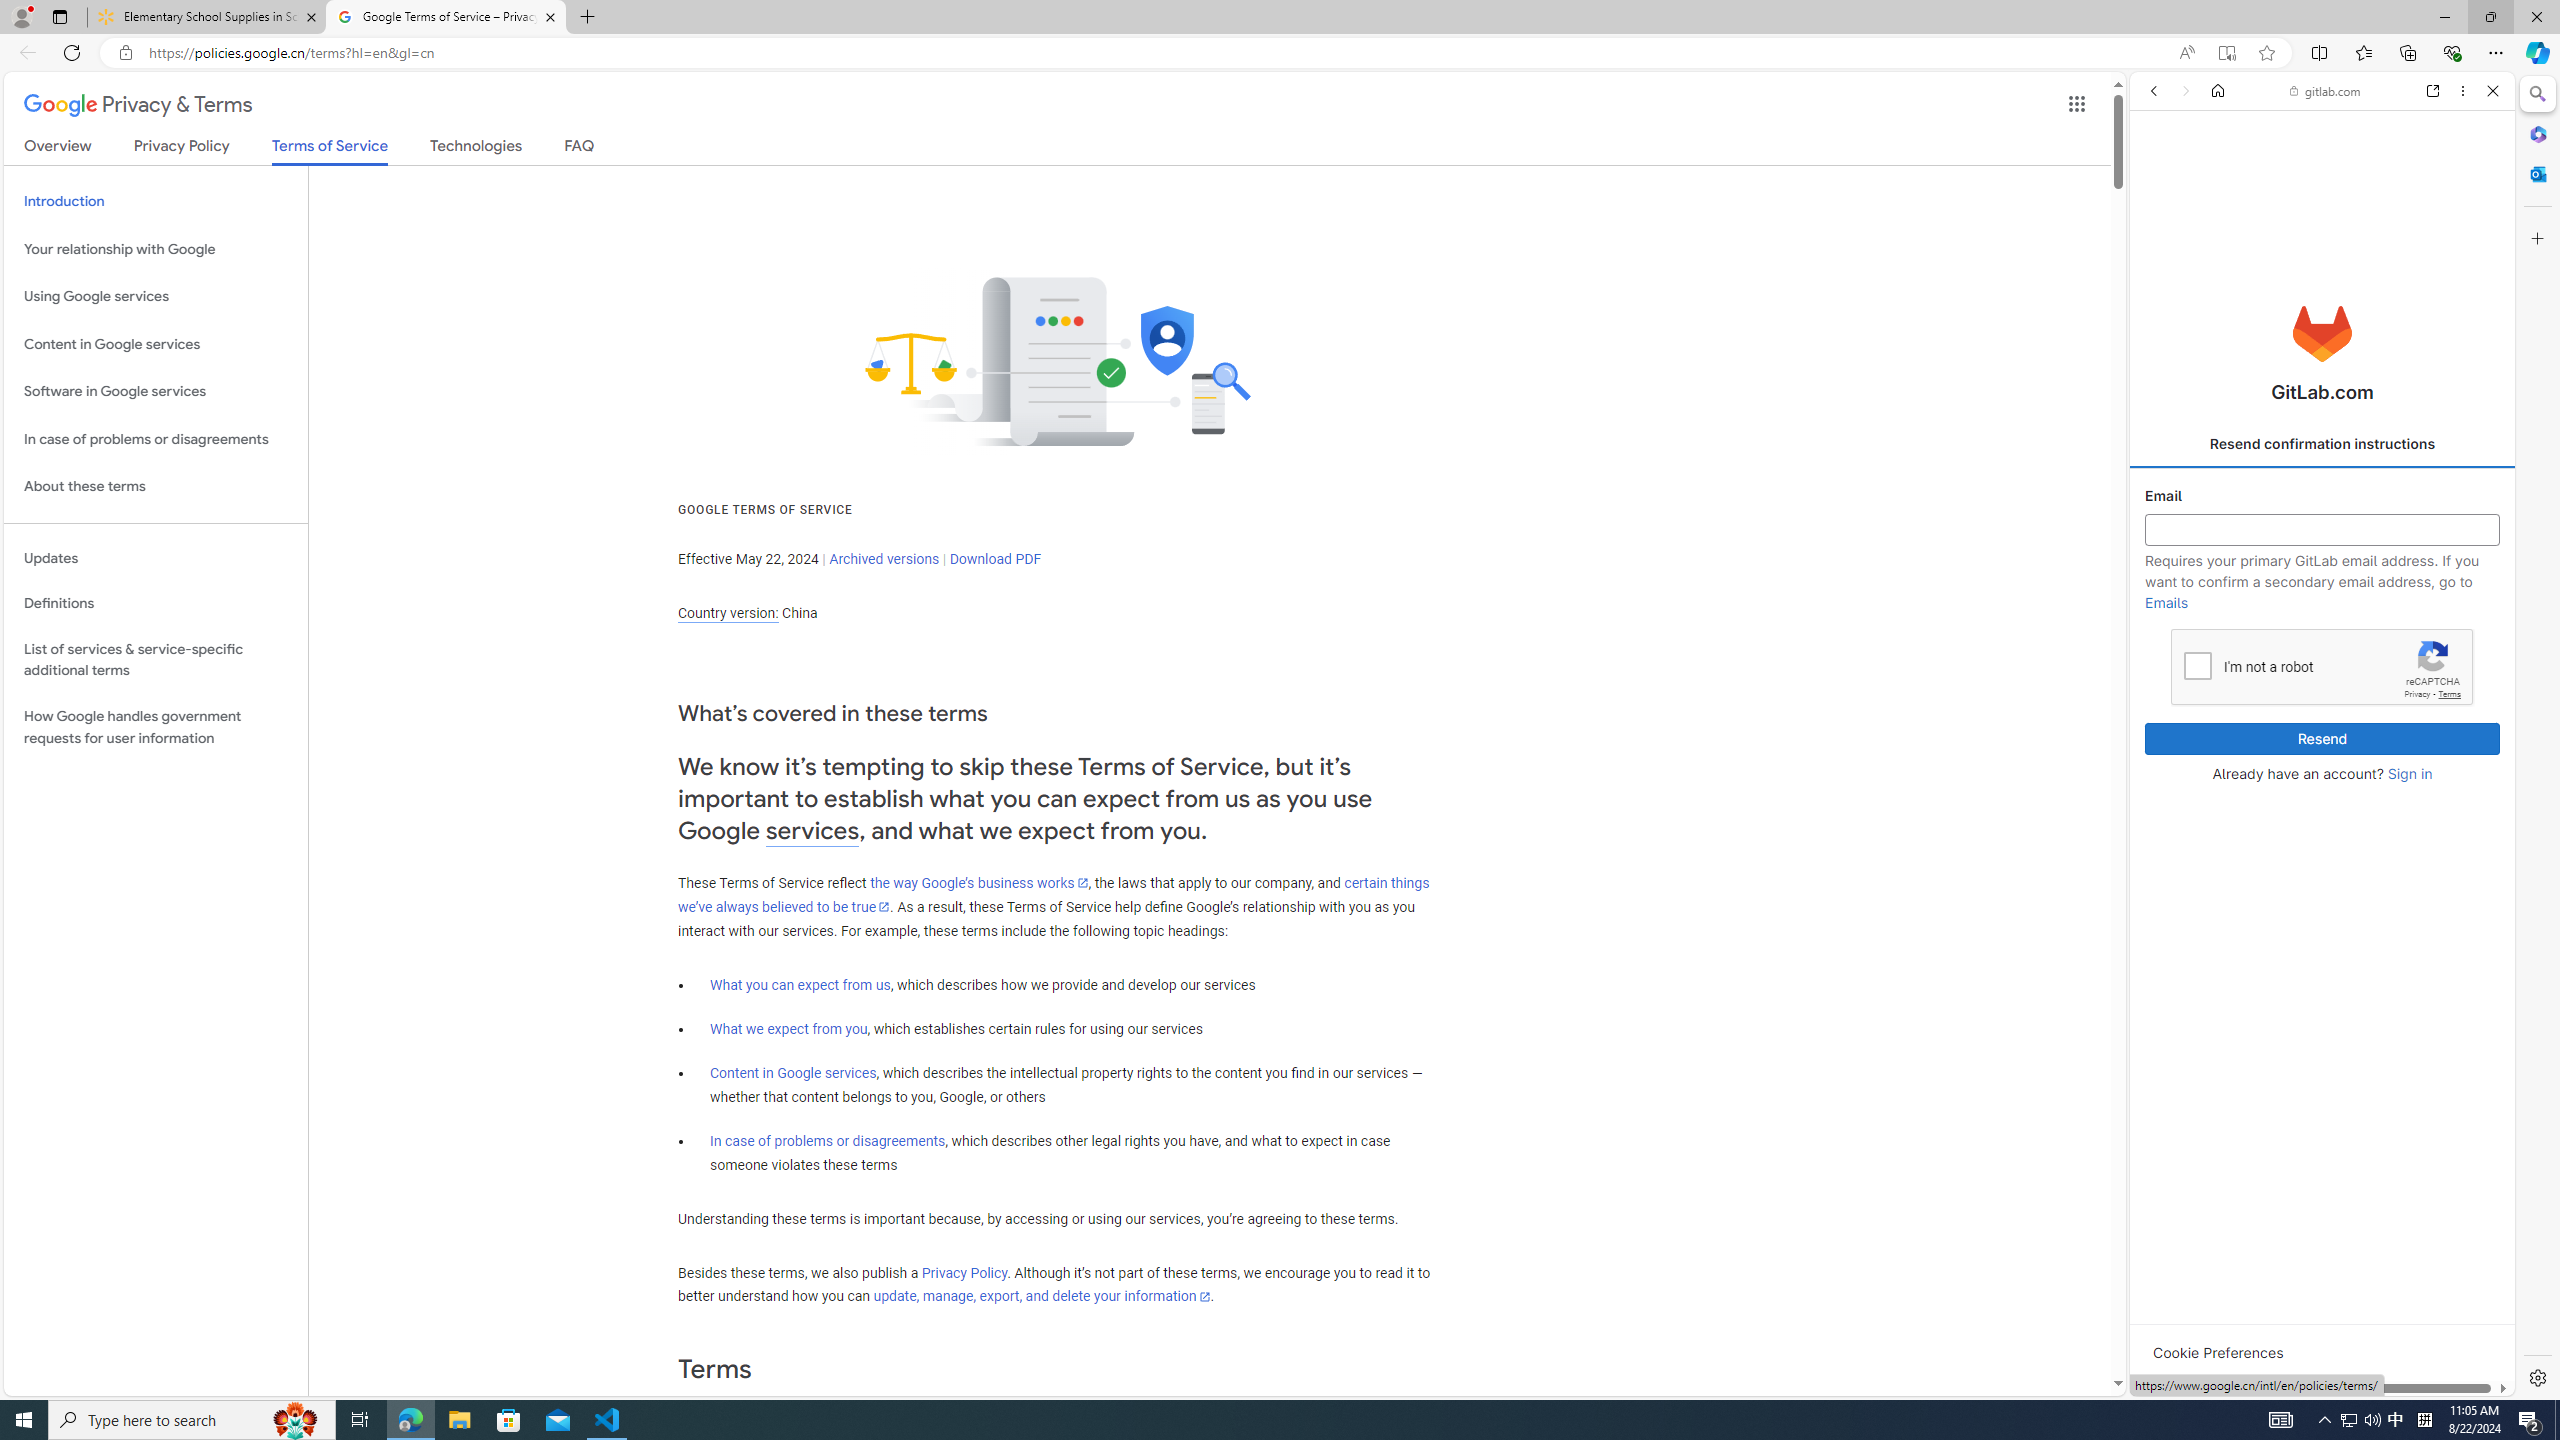 This screenshot has width=2560, height=1440. I want to click on View details, so click(2425, 976).